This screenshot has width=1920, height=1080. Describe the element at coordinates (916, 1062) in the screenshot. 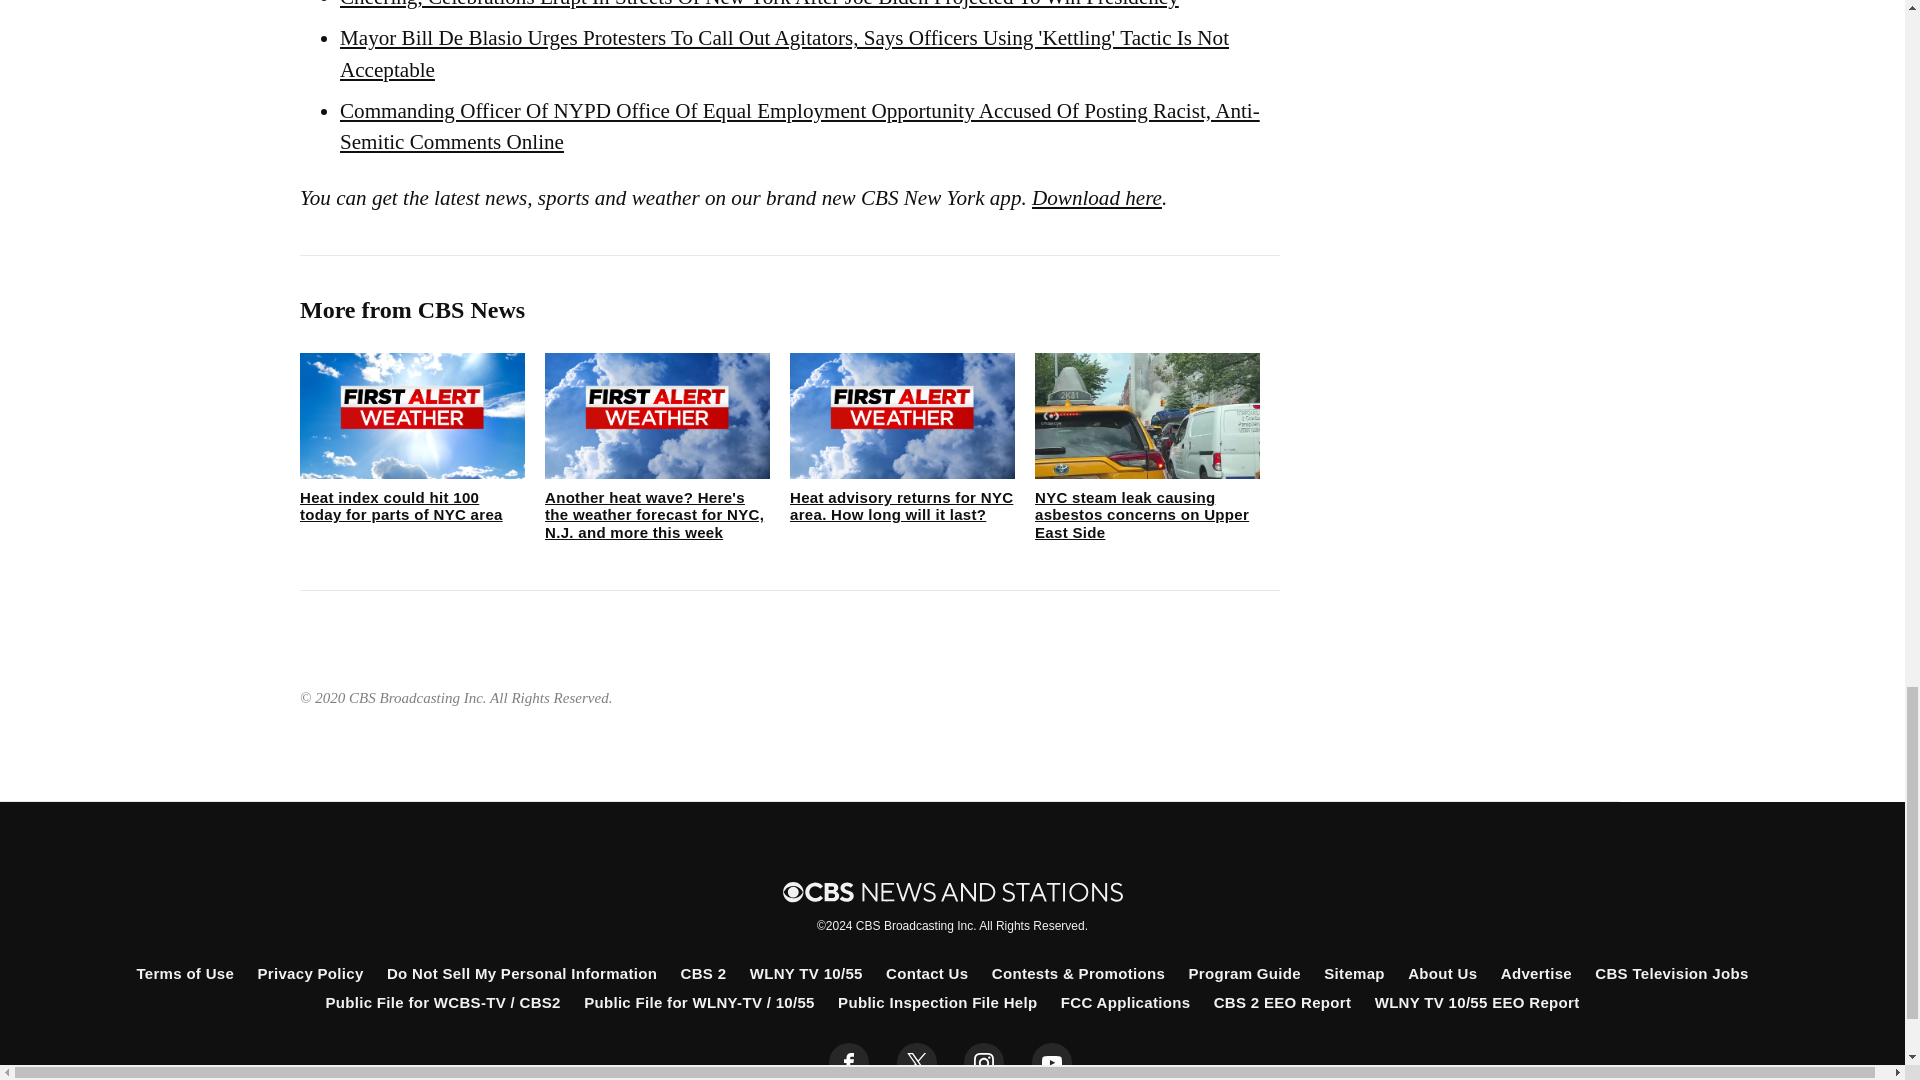

I see `twitter` at that location.